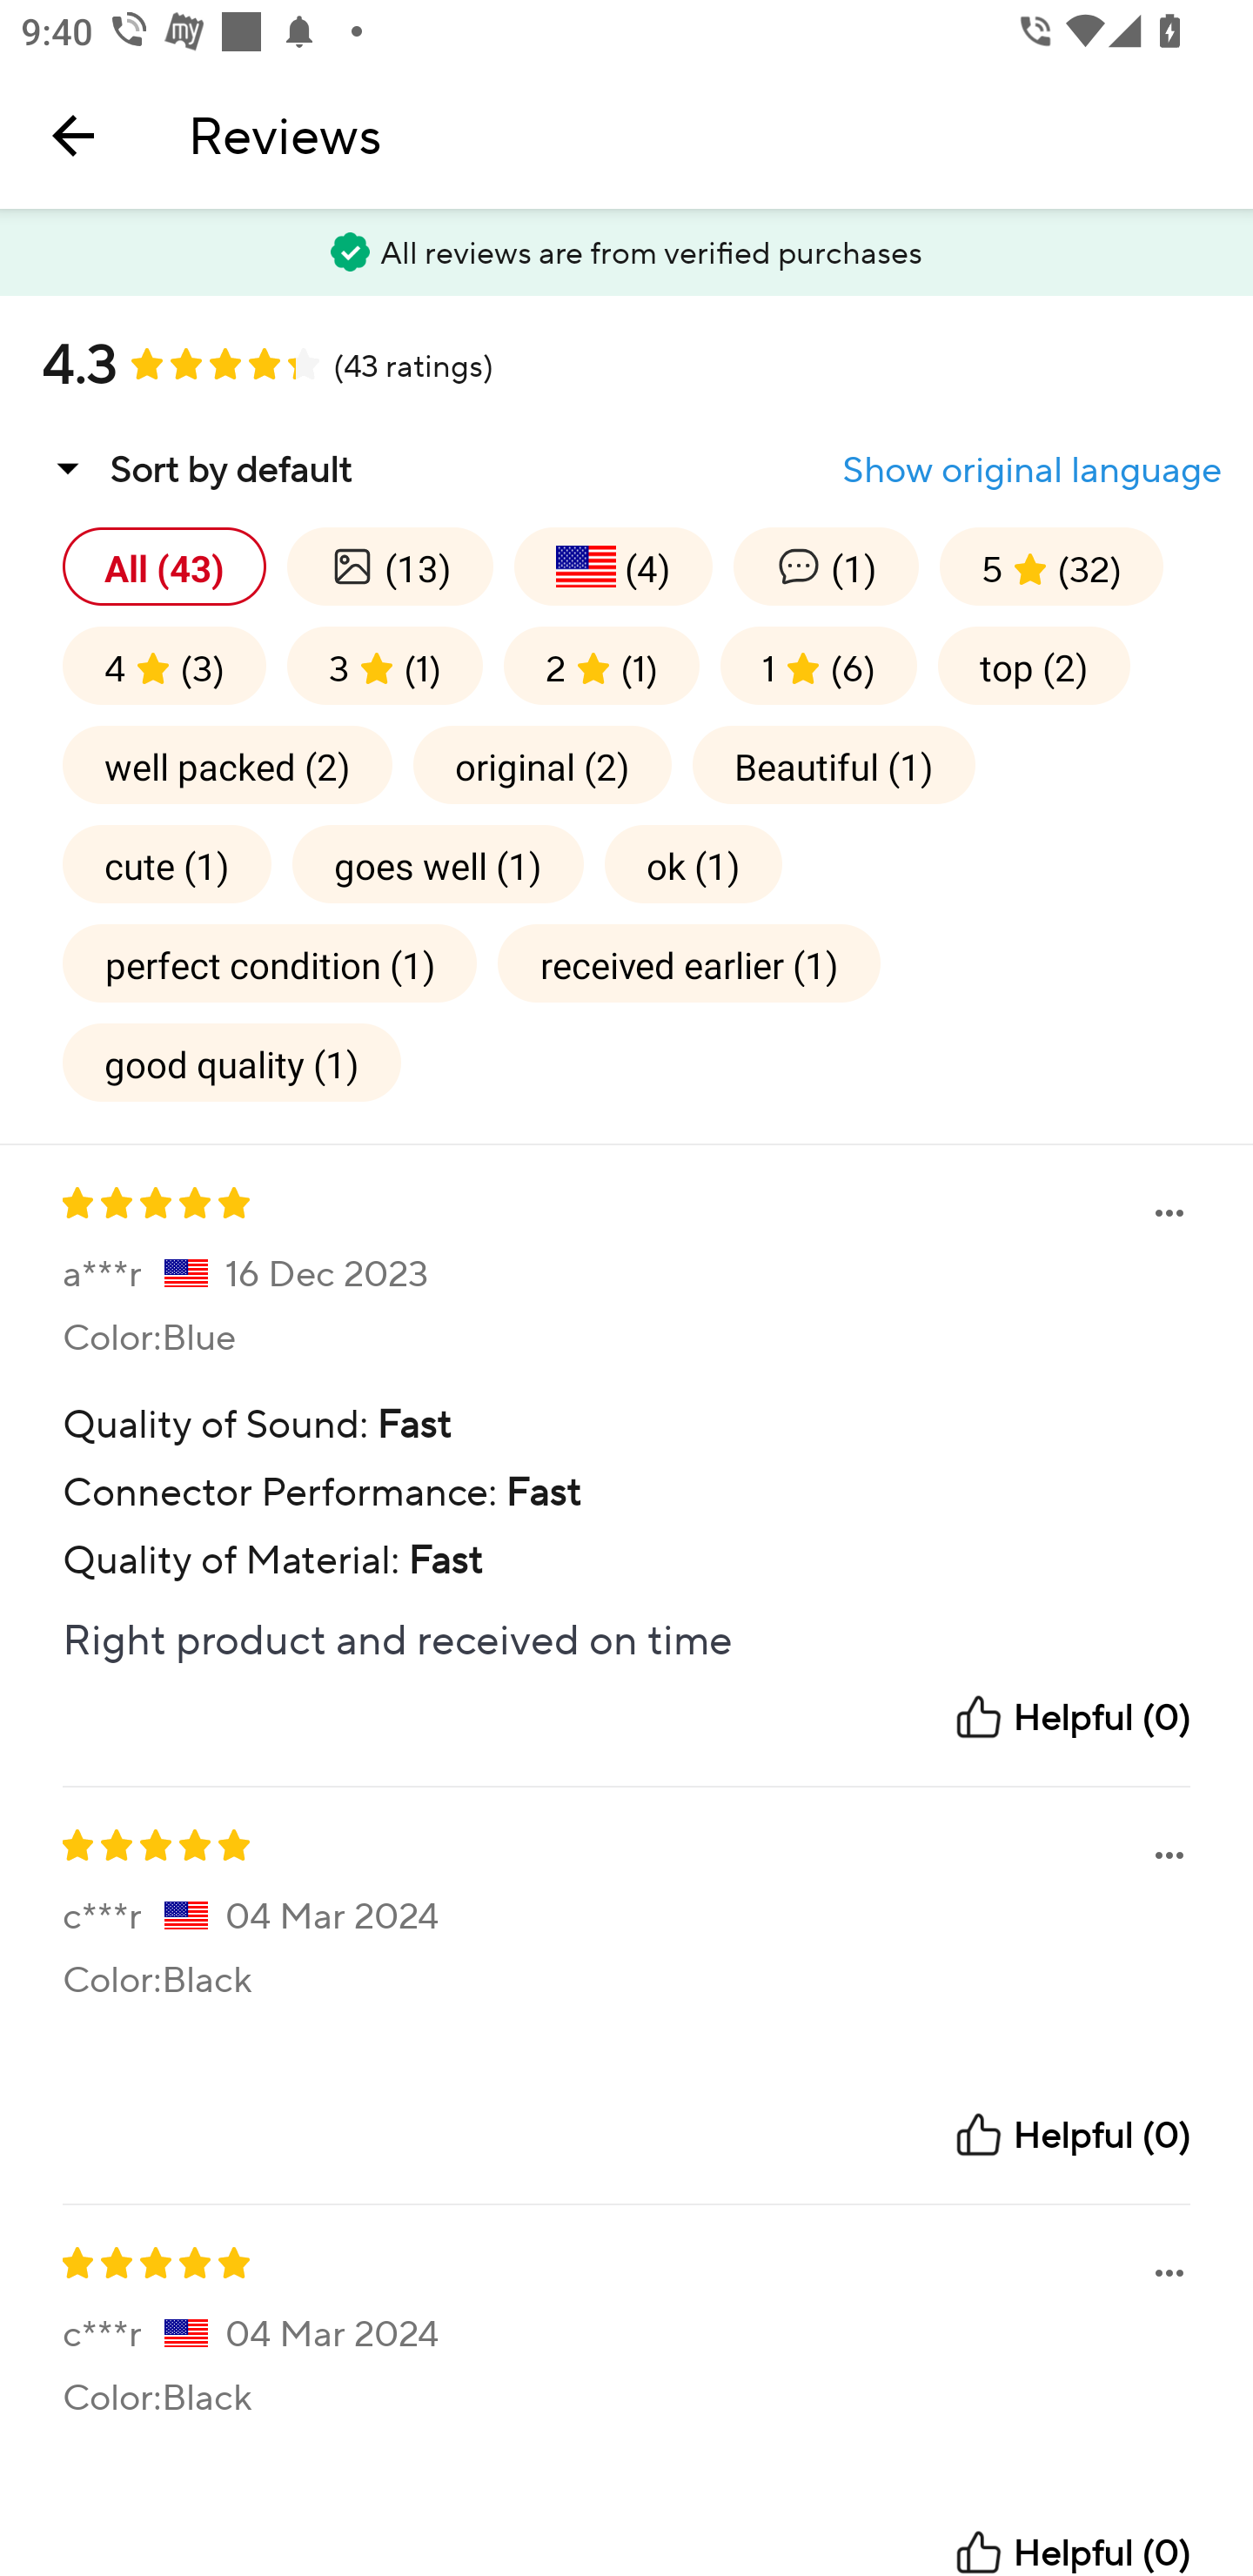 This screenshot has width=1253, height=2576. What do you see at coordinates (385, 666) in the screenshot?
I see `3 (1)` at bounding box center [385, 666].